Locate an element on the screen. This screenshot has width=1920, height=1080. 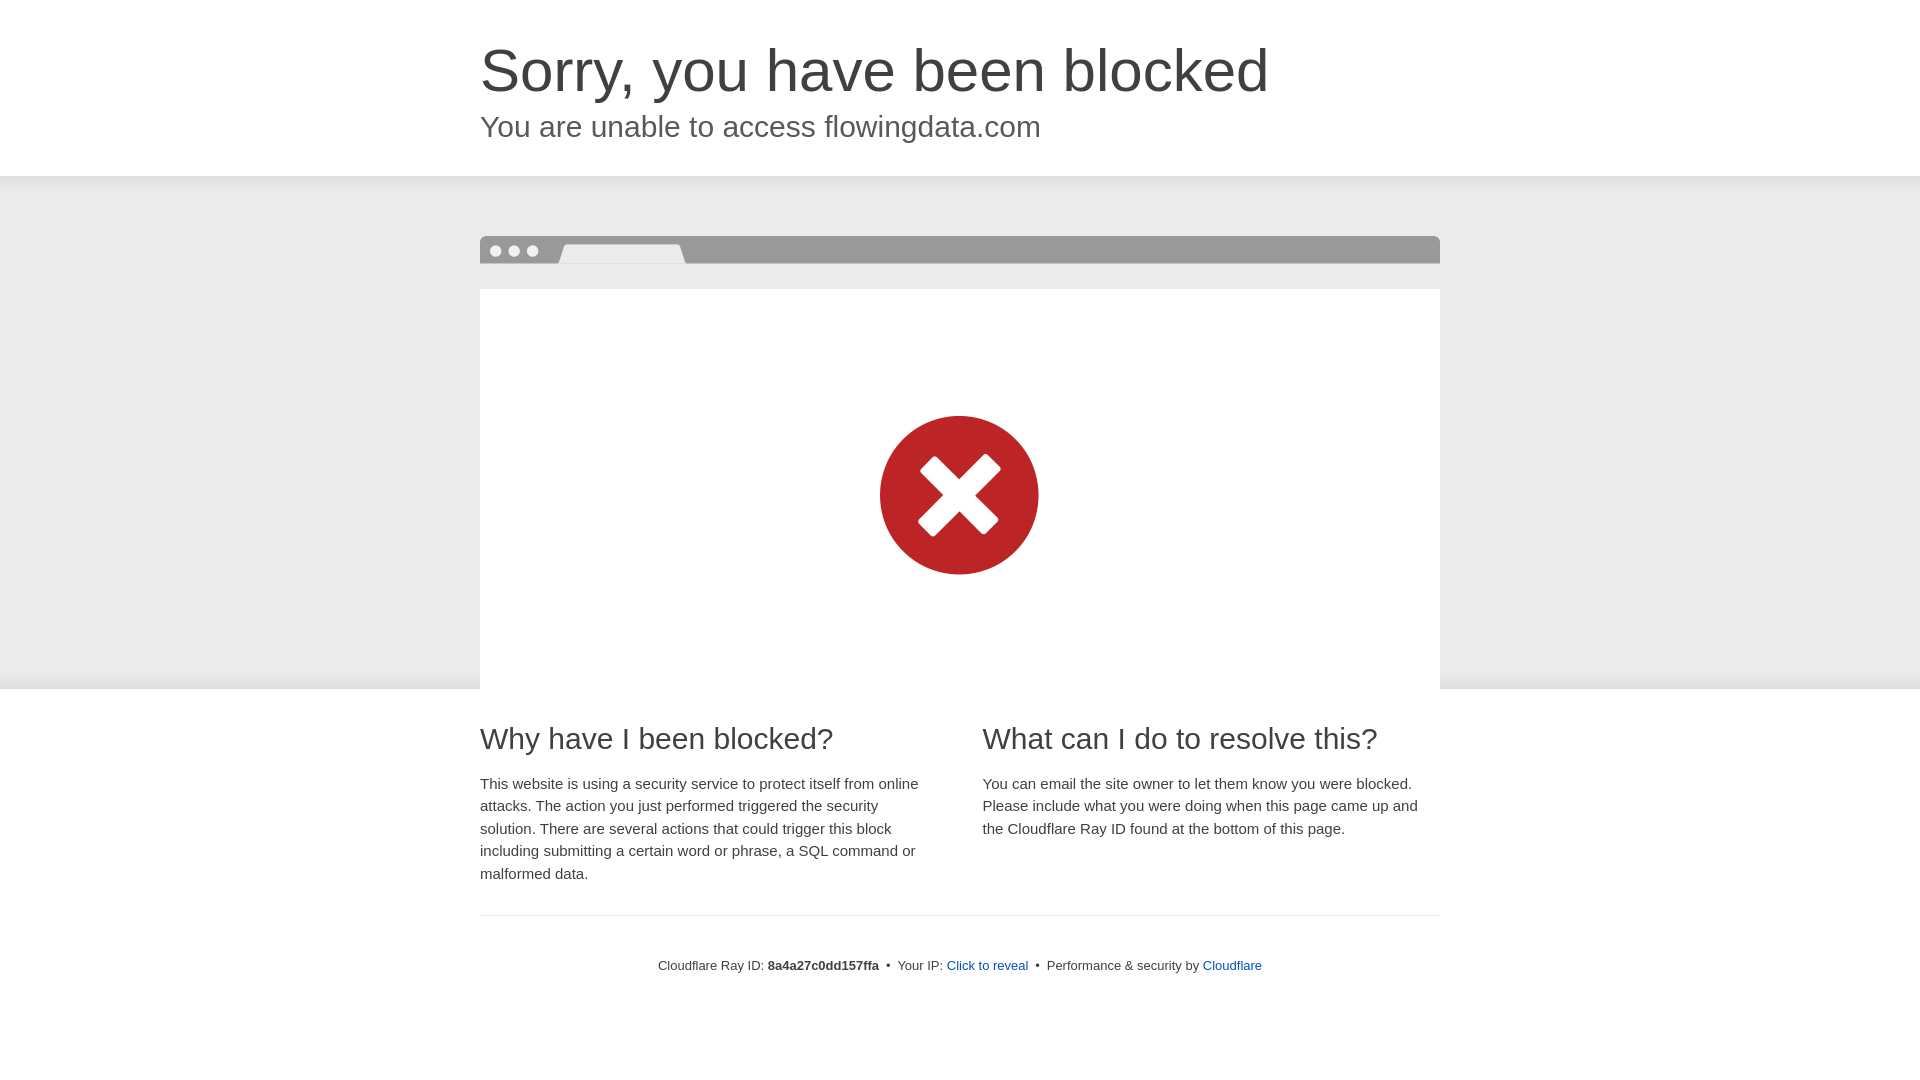
Click to reveal is located at coordinates (988, 966).